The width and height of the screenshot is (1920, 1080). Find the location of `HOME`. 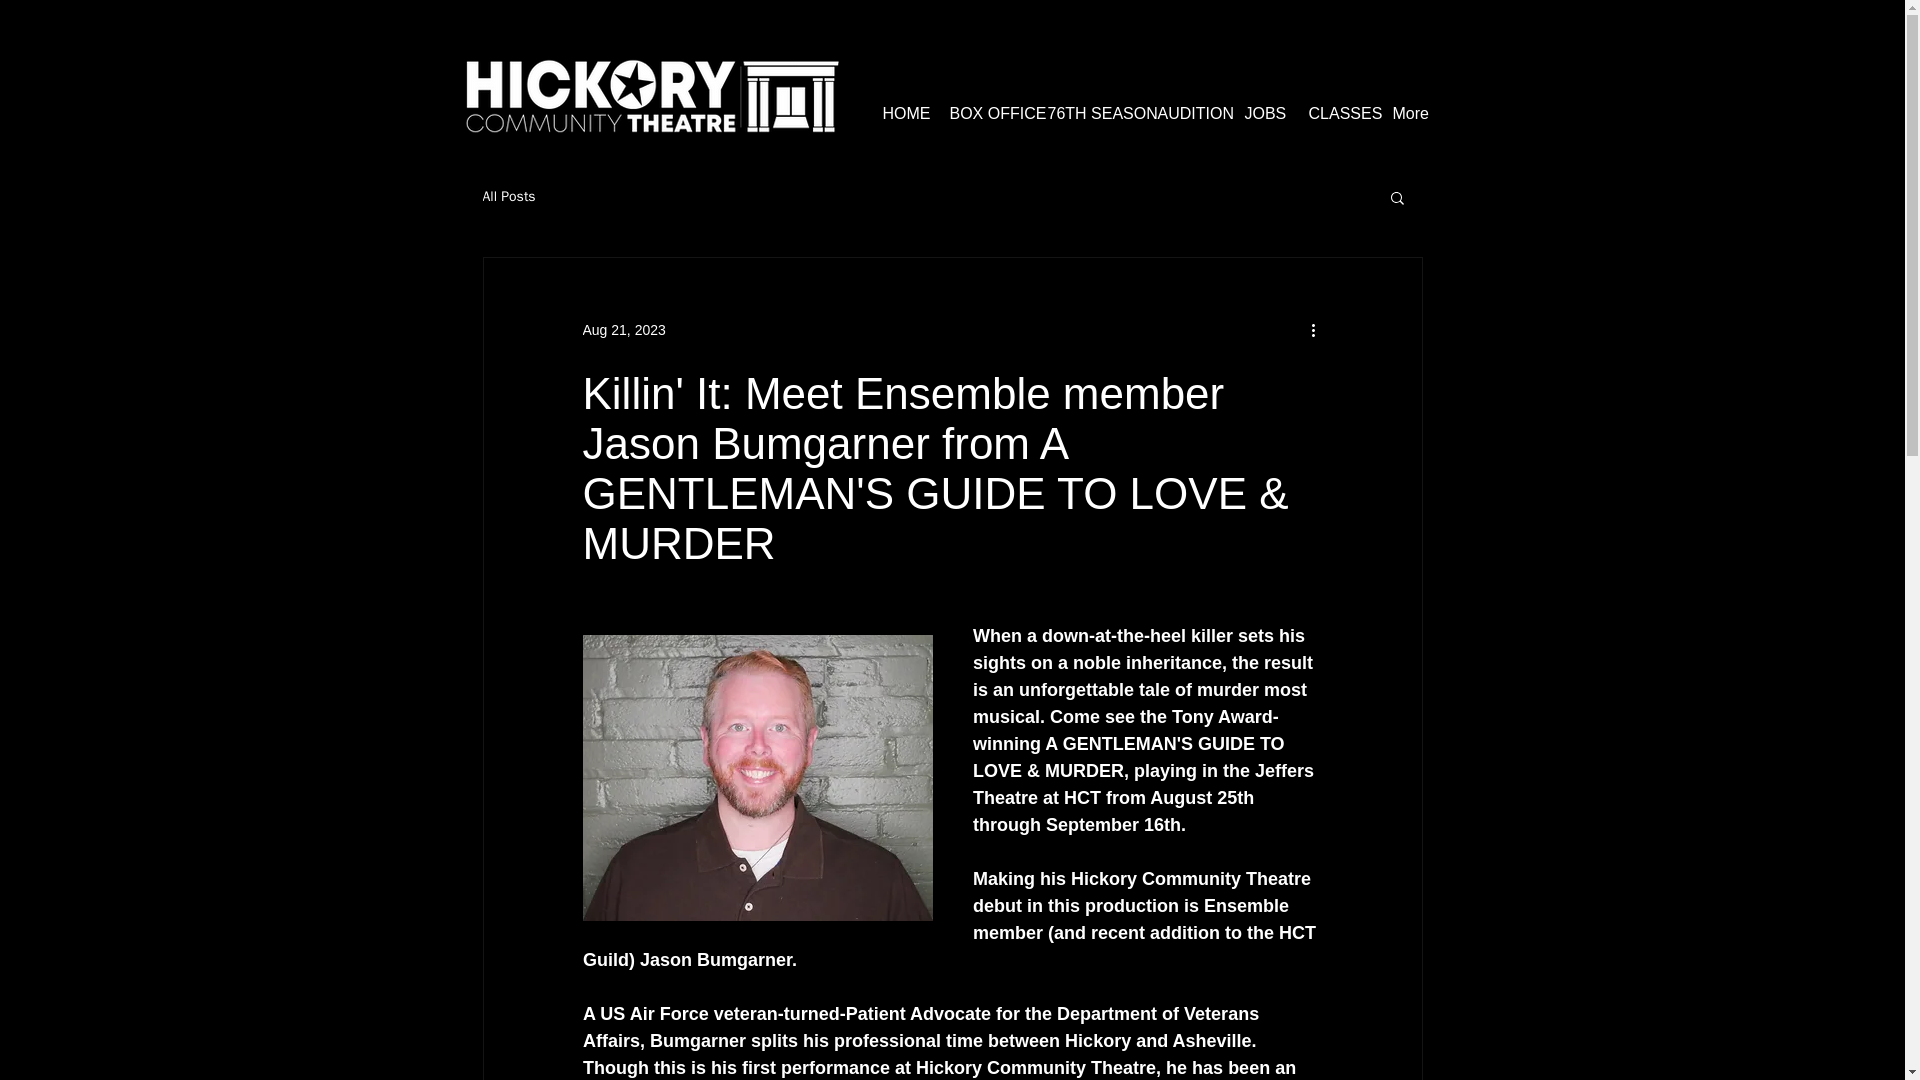

HOME is located at coordinates (901, 114).